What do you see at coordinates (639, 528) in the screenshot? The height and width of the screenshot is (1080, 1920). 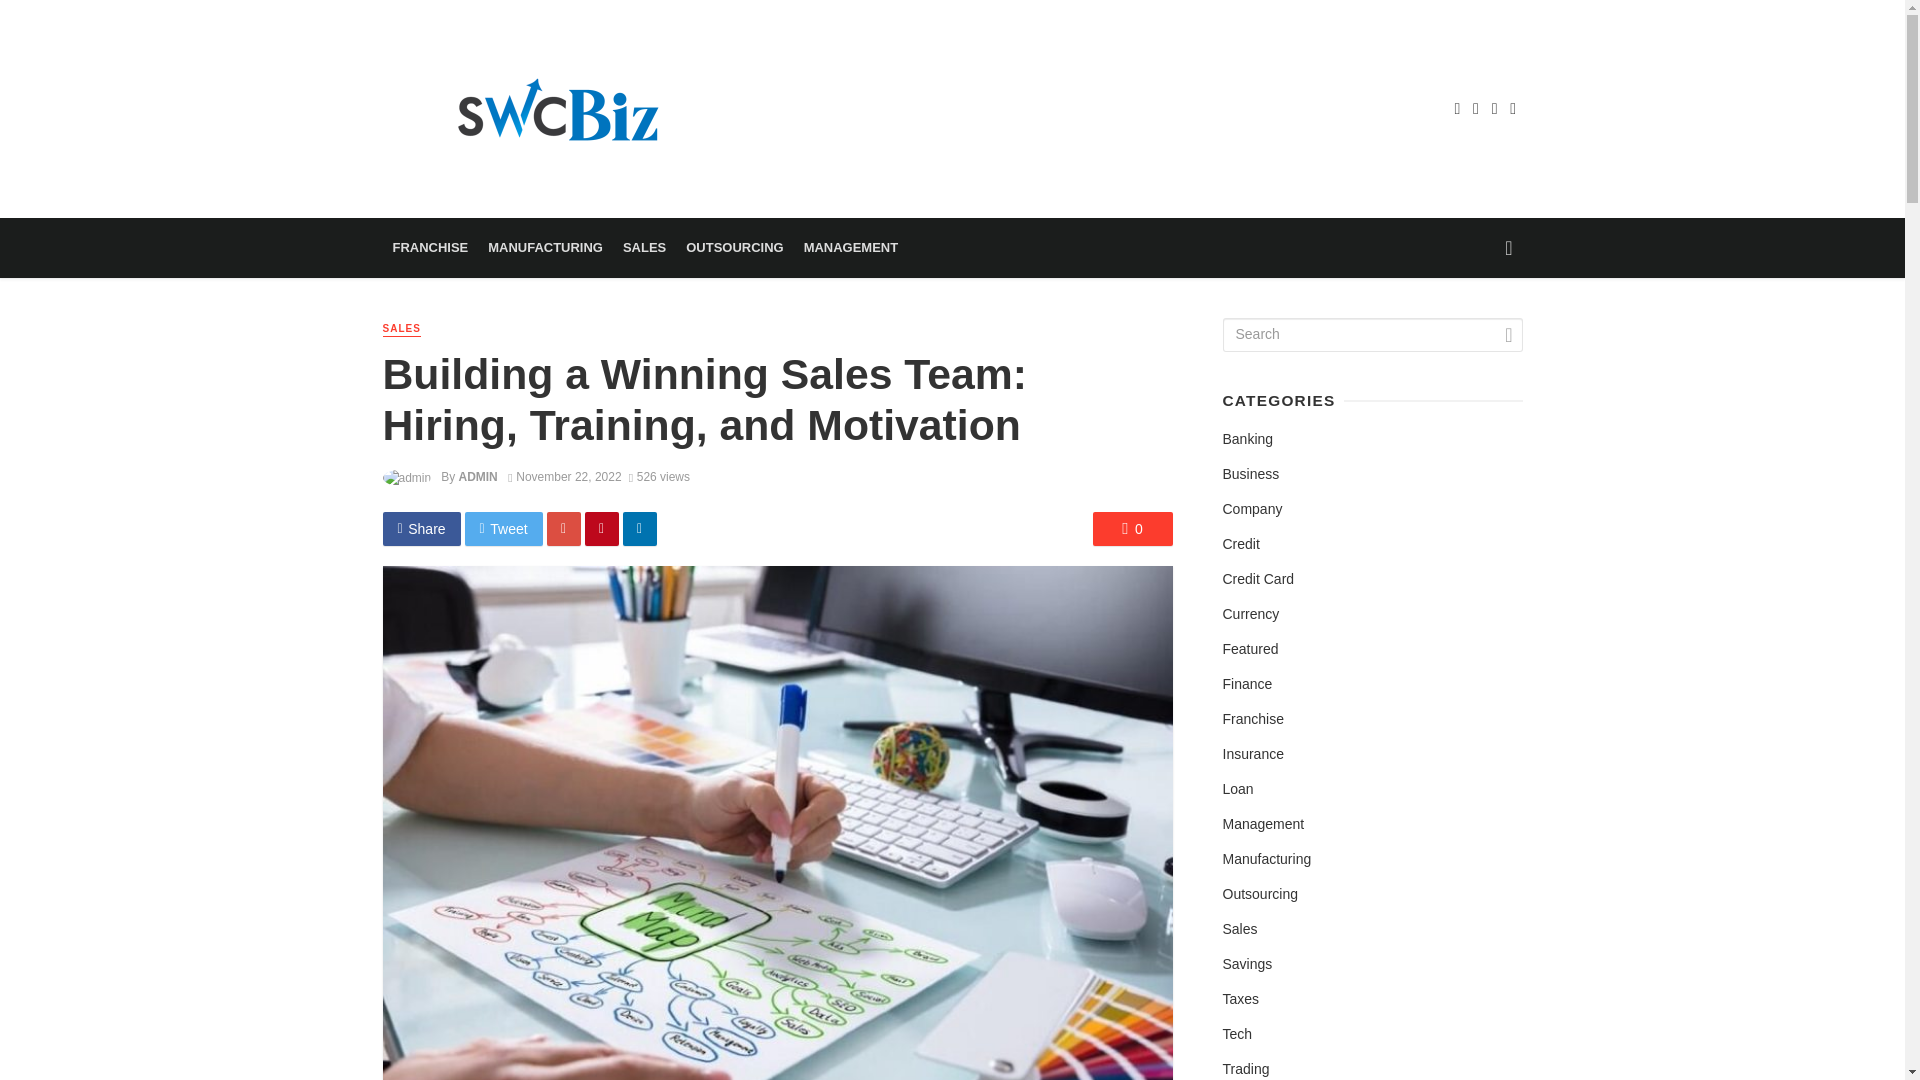 I see `Share on Linkedin` at bounding box center [639, 528].